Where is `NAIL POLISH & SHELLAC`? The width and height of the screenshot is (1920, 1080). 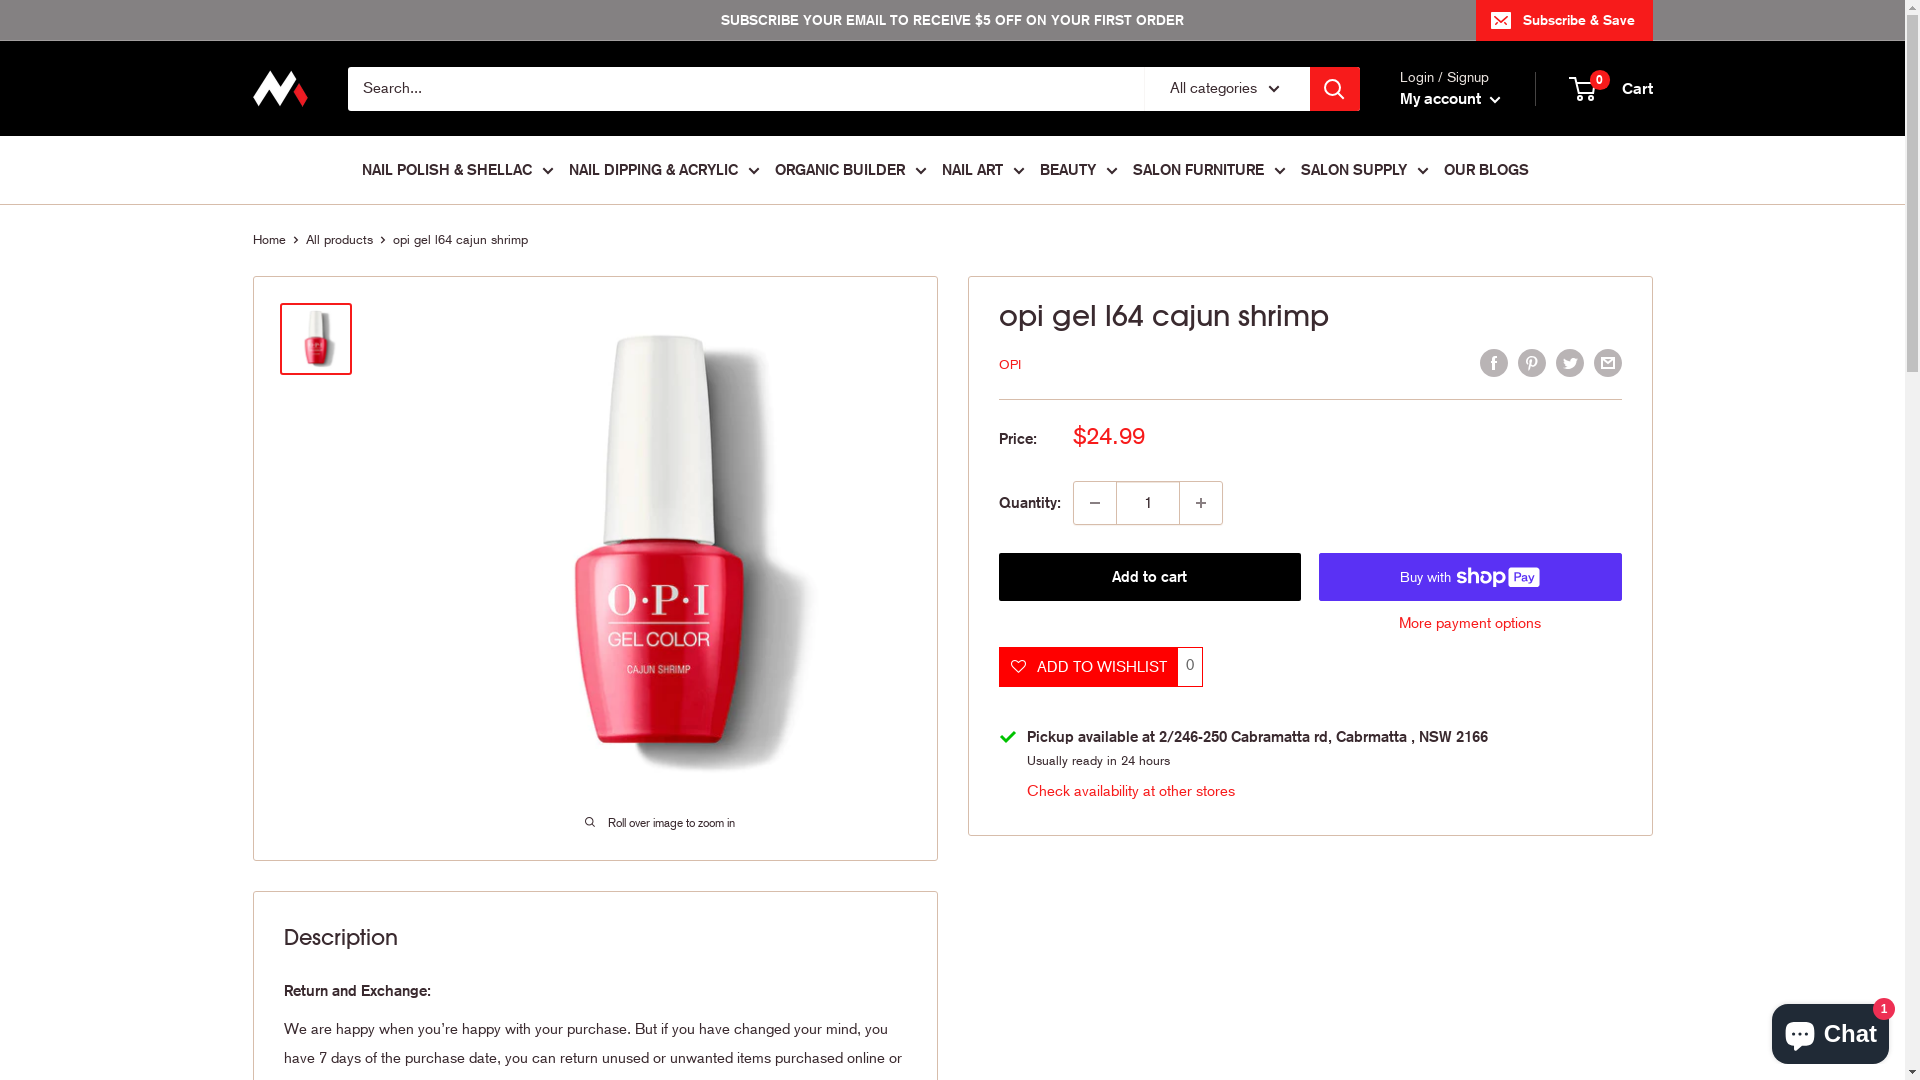 NAIL POLISH & SHELLAC is located at coordinates (458, 170).